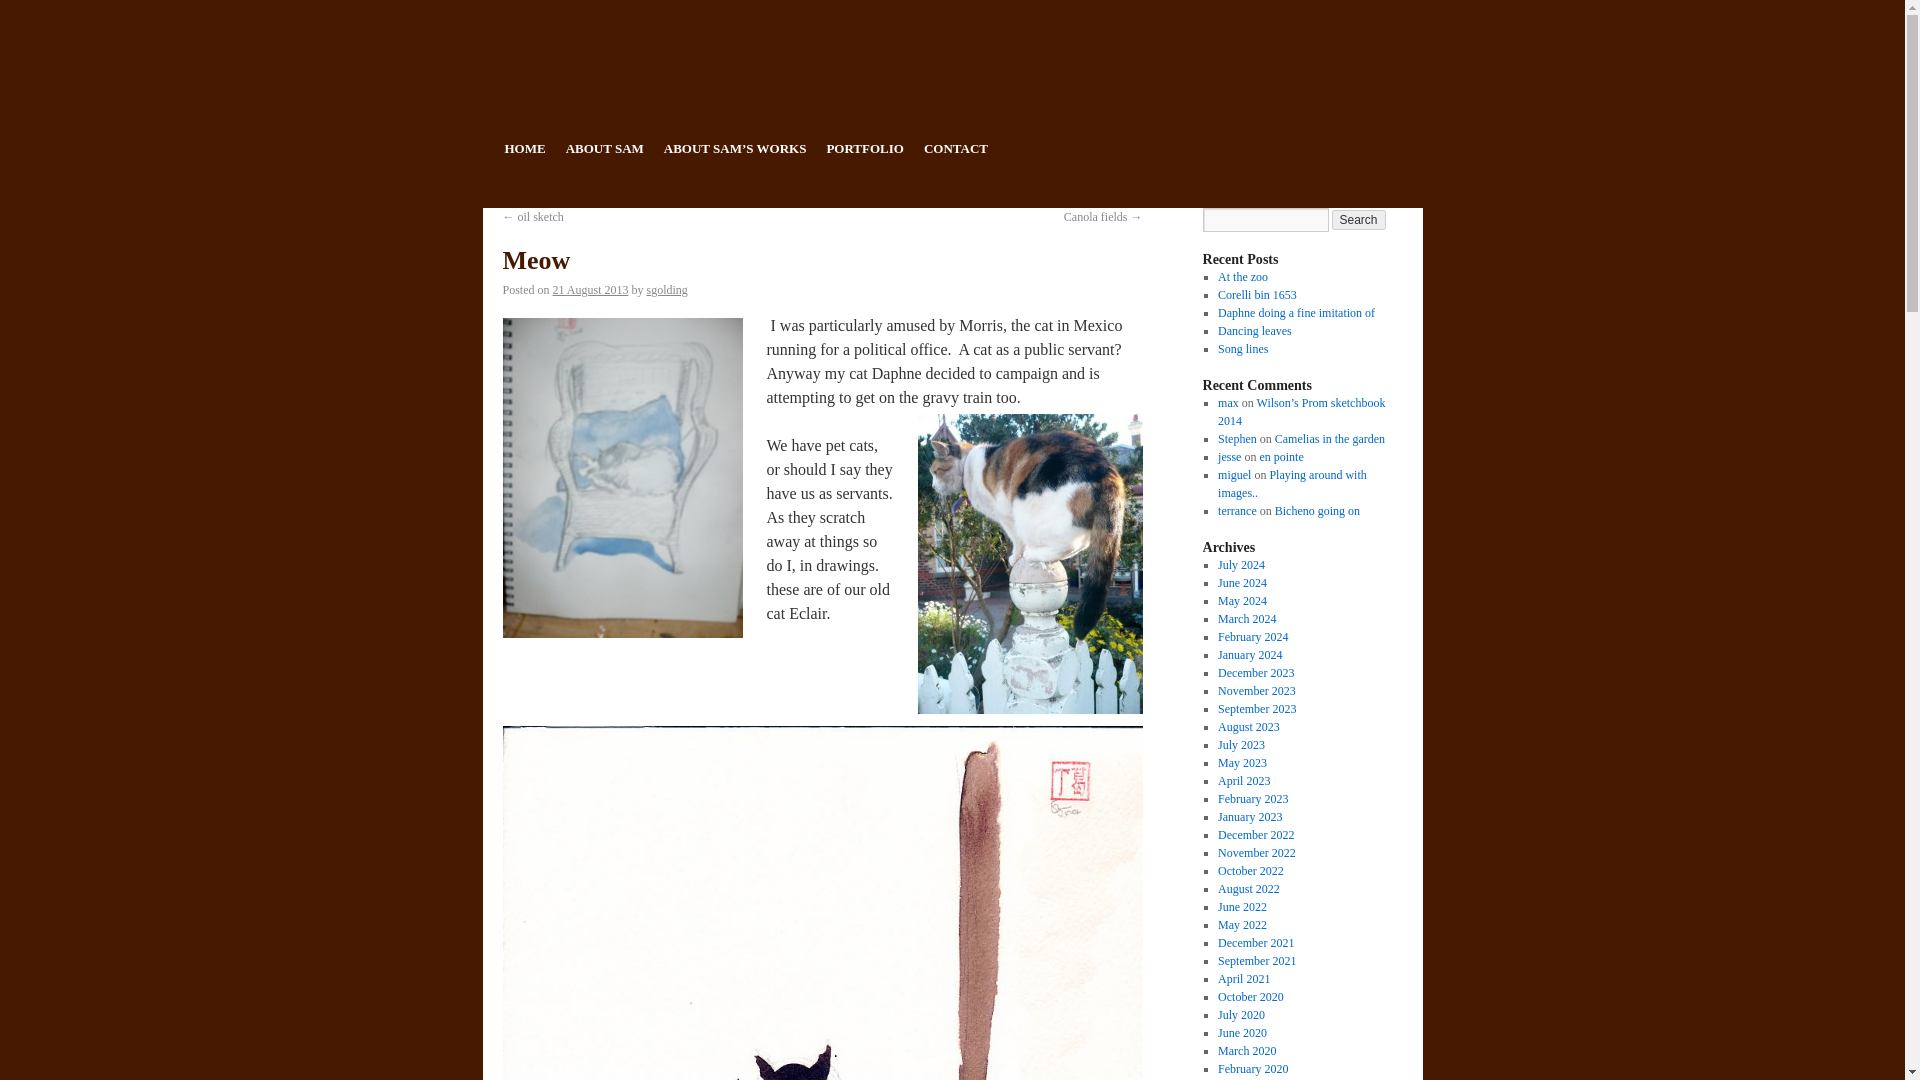 Image resolution: width=1920 pixels, height=1080 pixels. I want to click on 4:33 pm, so click(590, 290).